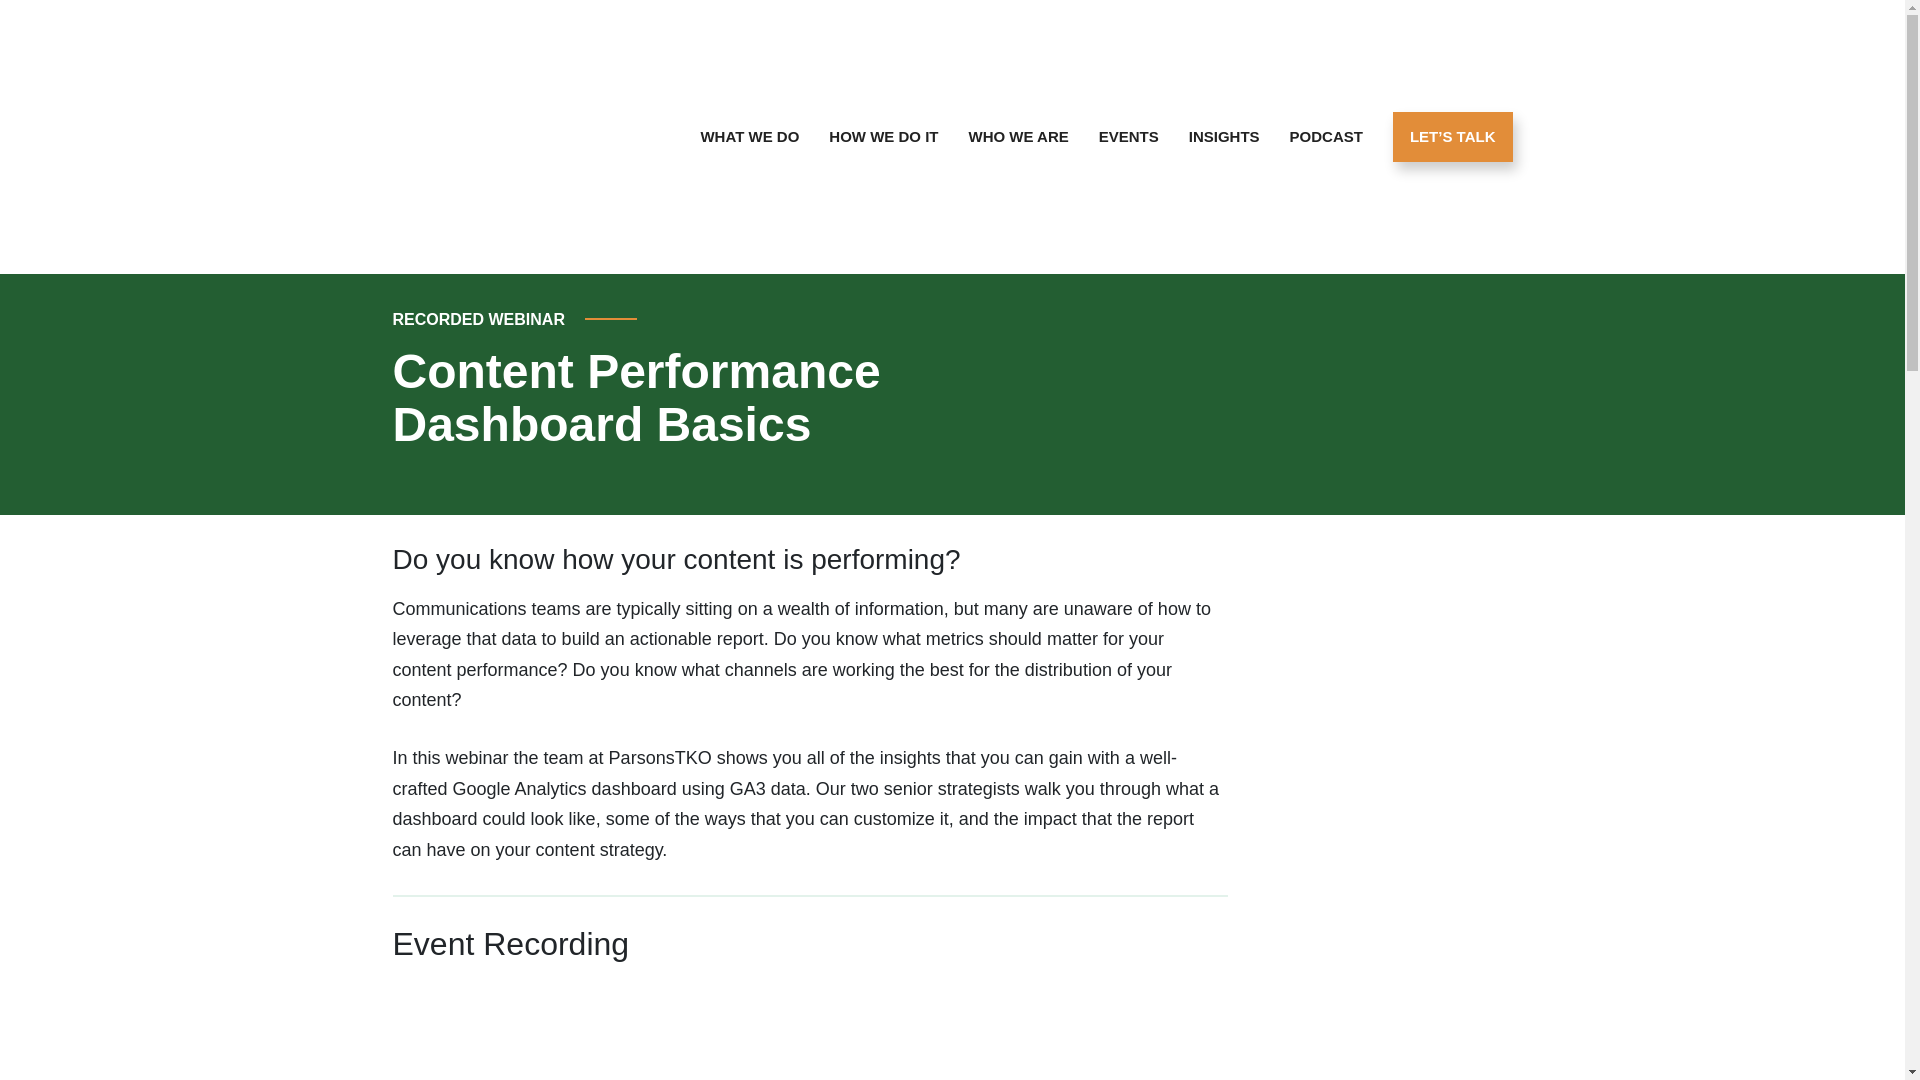 The height and width of the screenshot is (1080, 1920). Describe the element at coordinates (672, 1030) in the screenshot. I see `YouTube video player` at that location.